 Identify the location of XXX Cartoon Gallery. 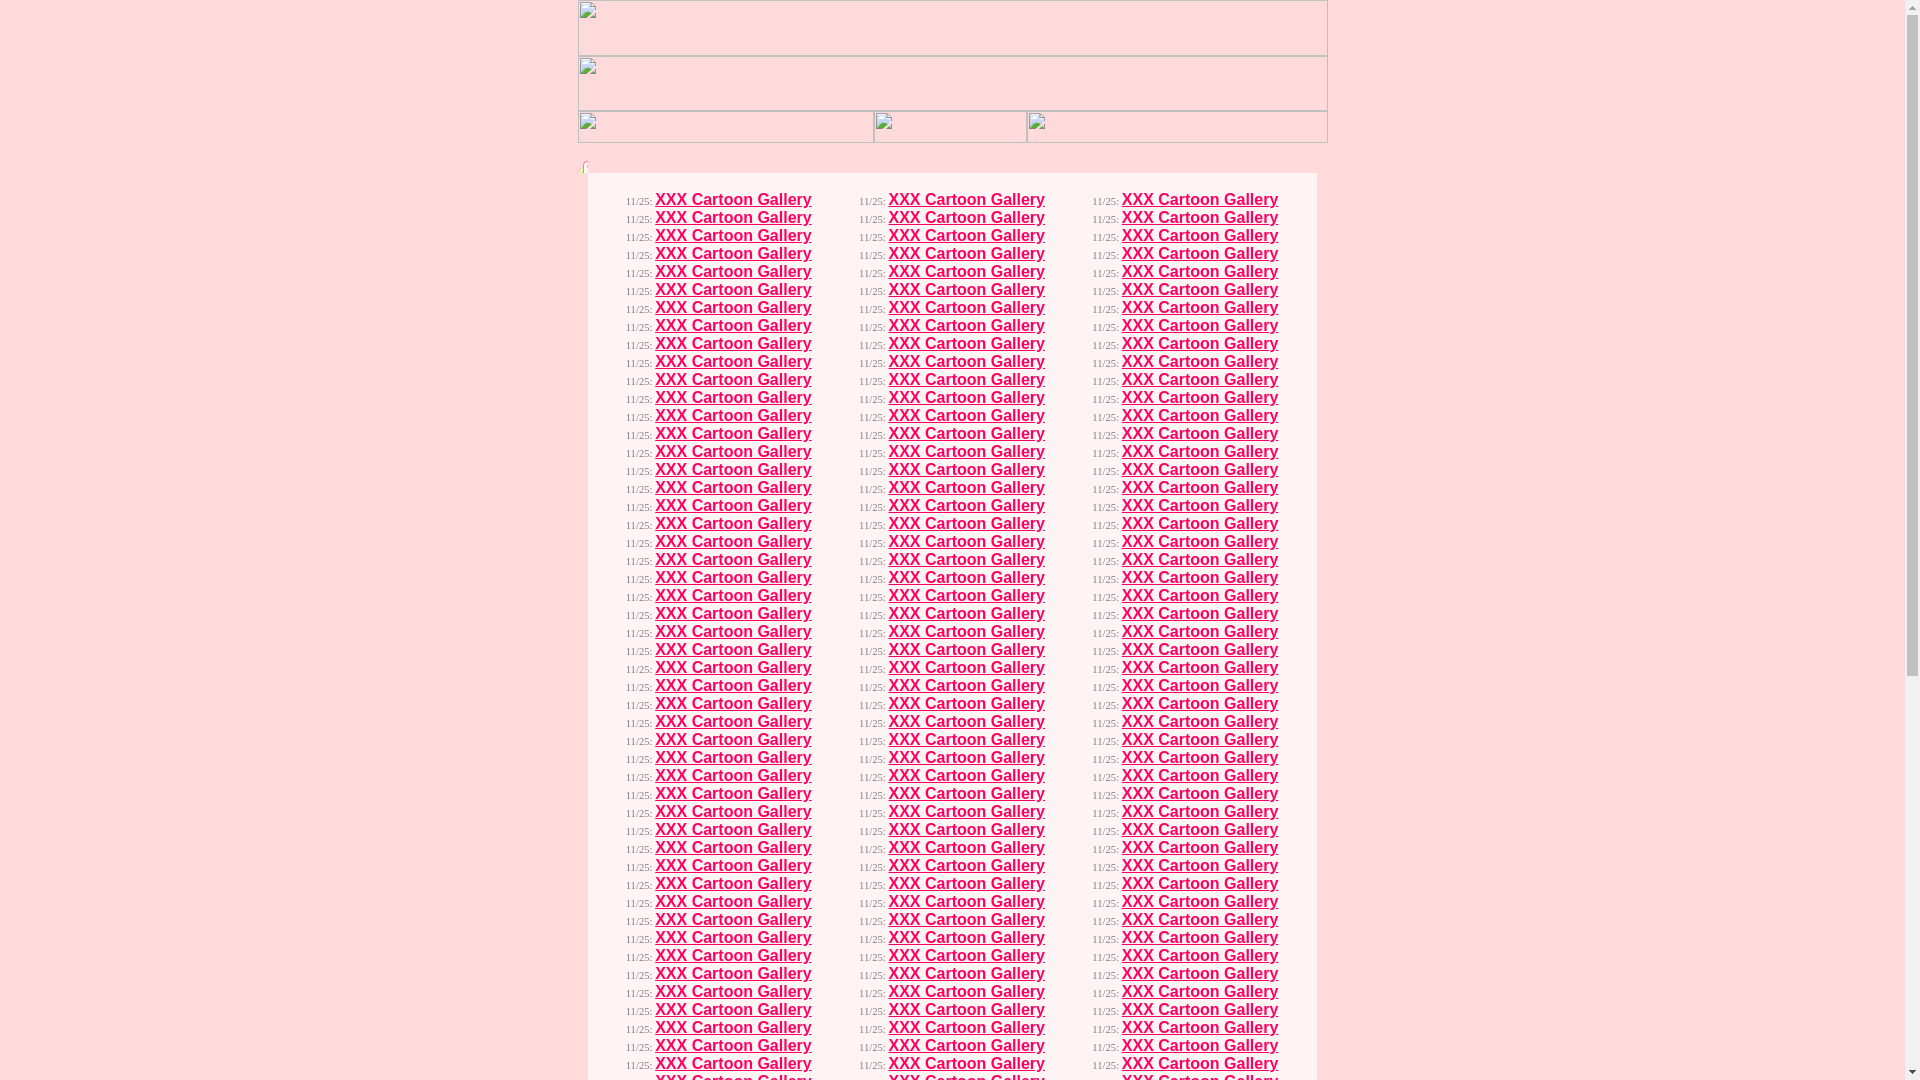
(1200, 344).